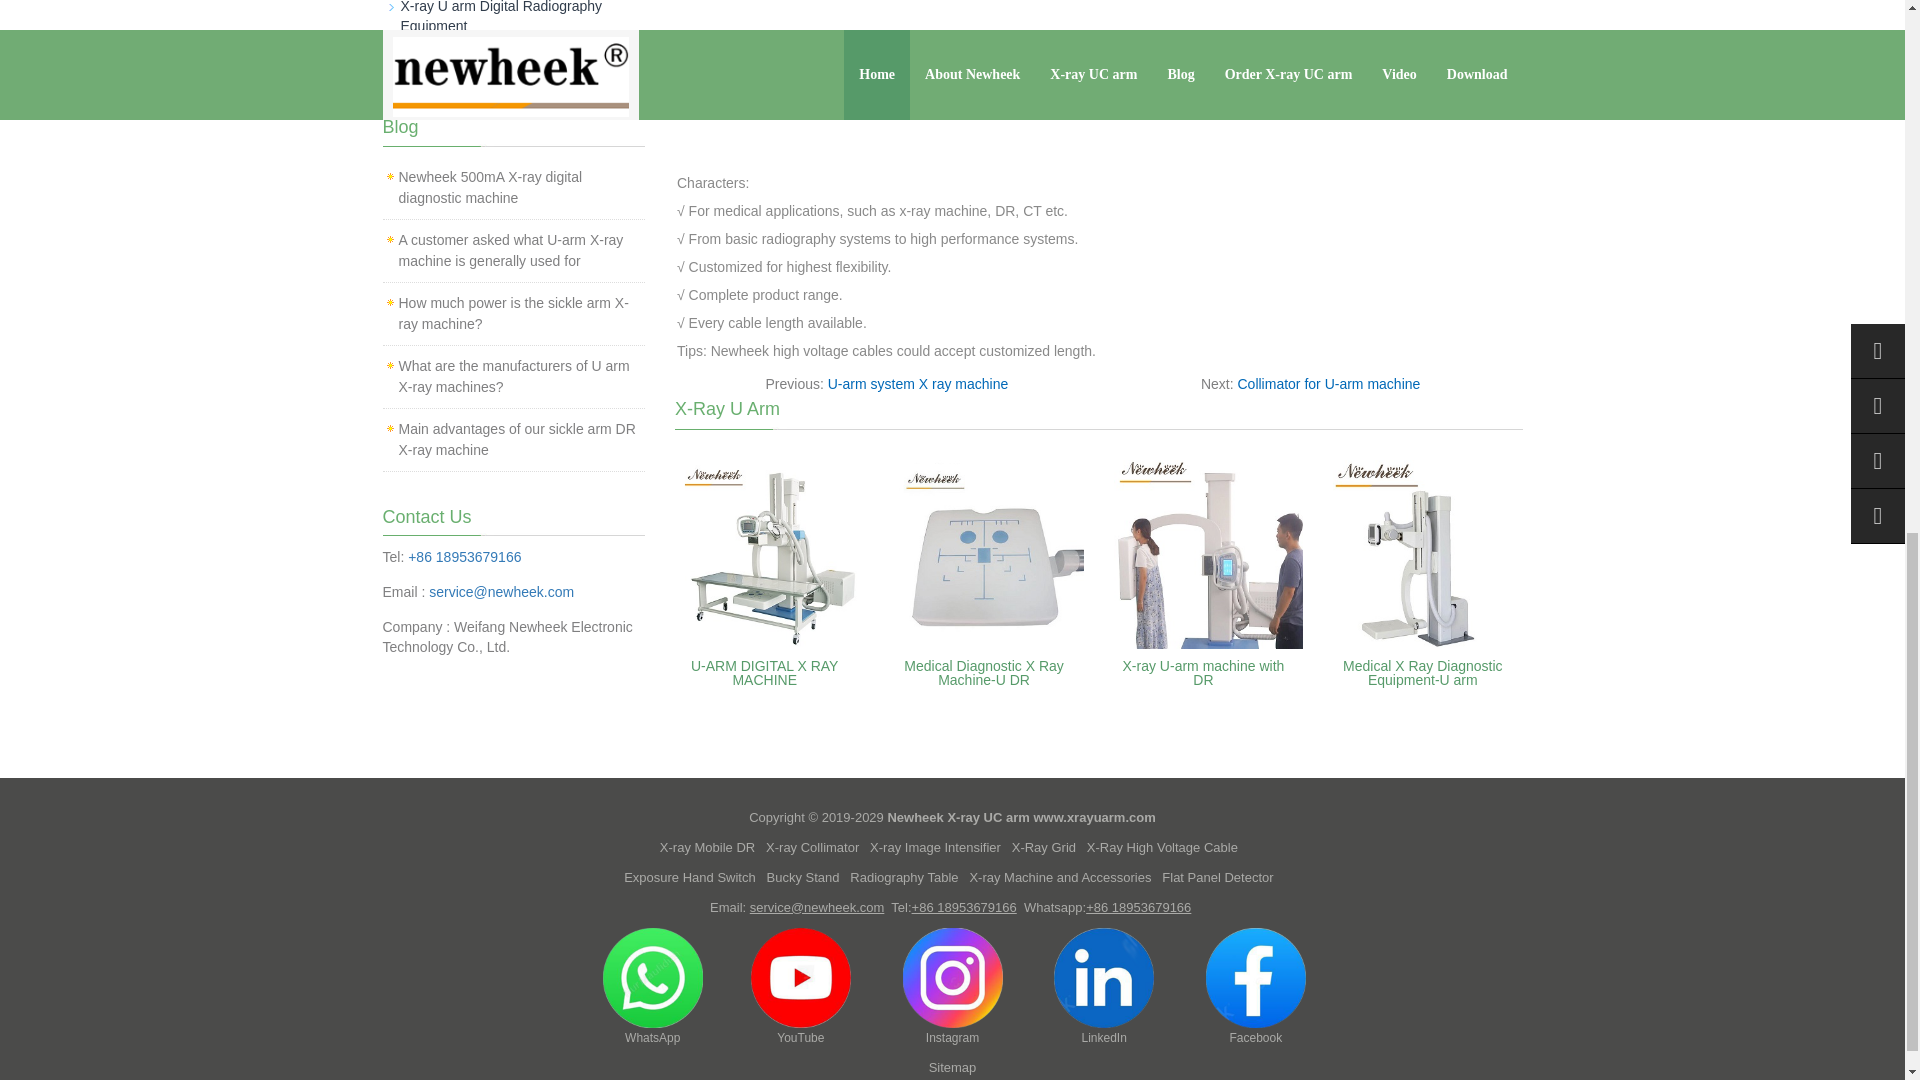 The width and height of the screenshot is (1920, 1080). I want to click on How much power is the sickle arm X-ray machine?, so click(512, 312).